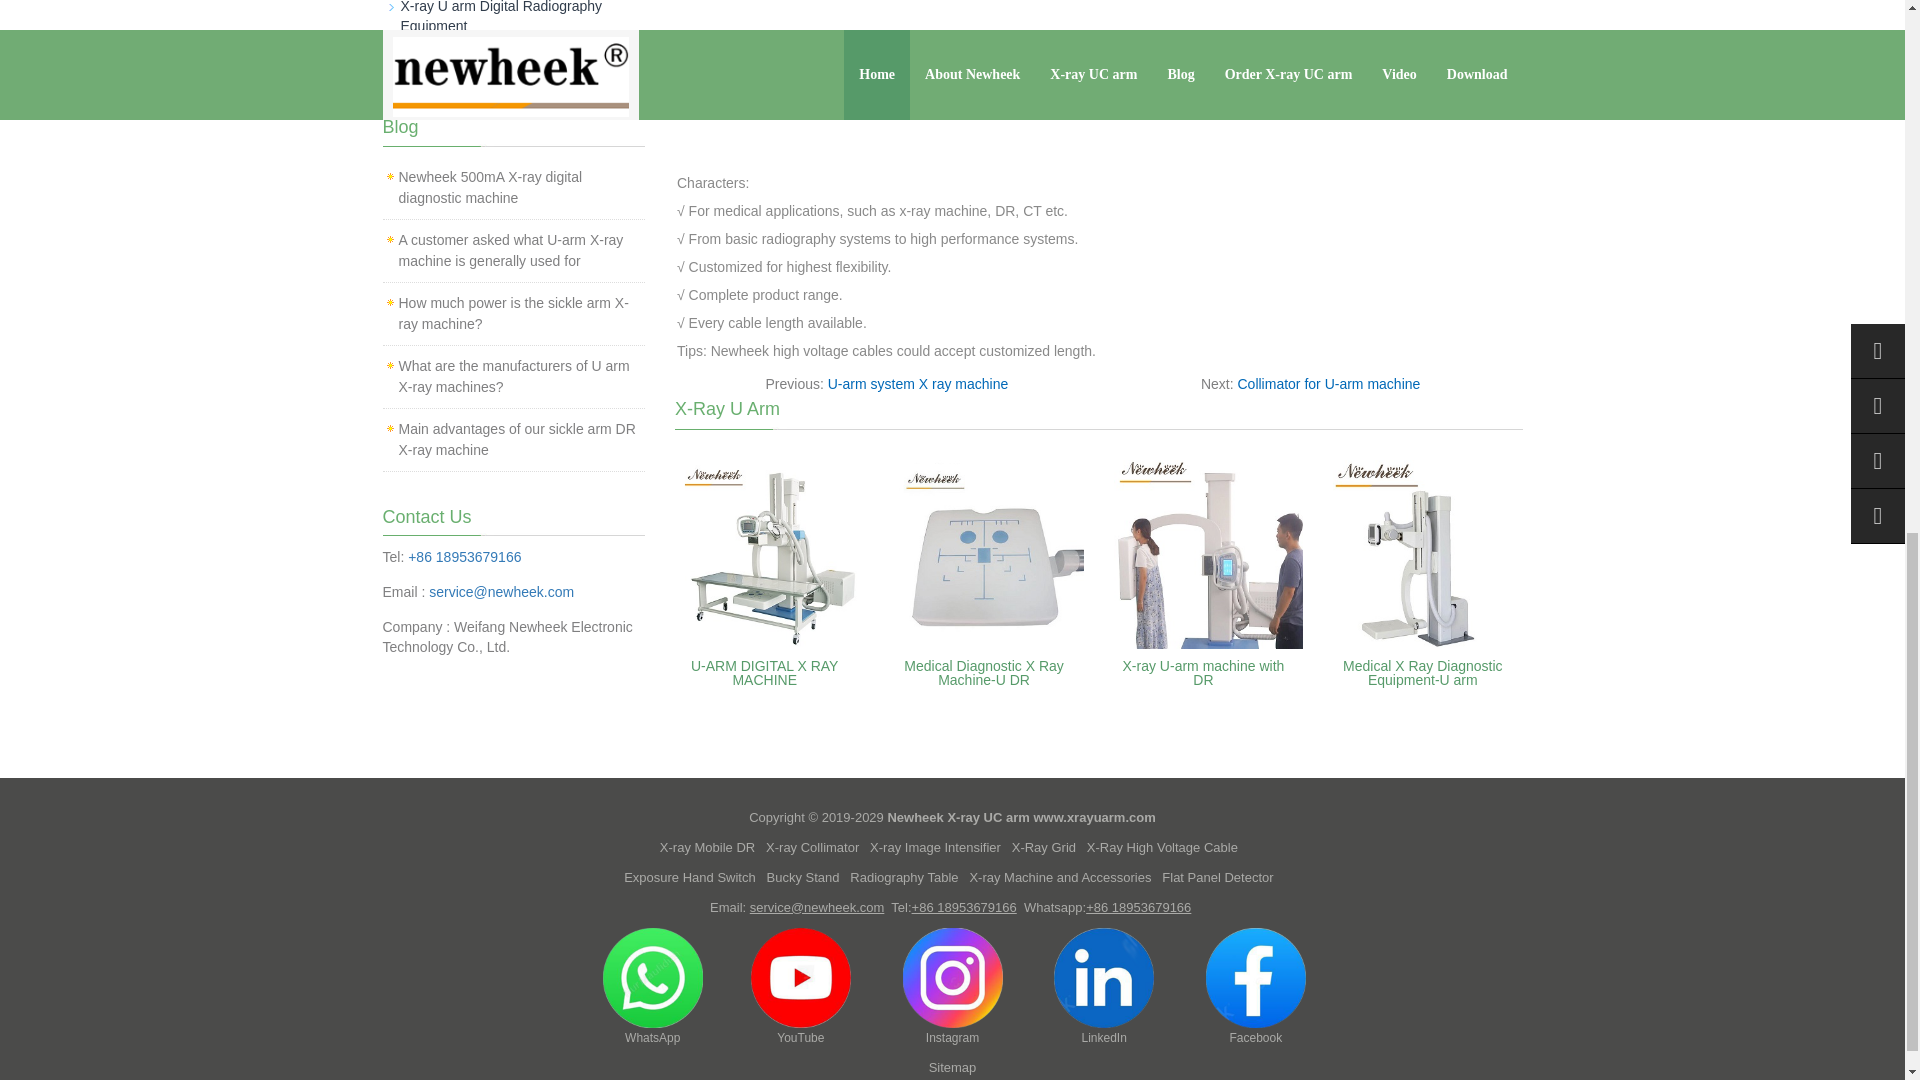 The width and height of the screenshot is (1920, 1080). I want to click on How much power is the sickle arm X-ray machine?, so click(512, 312).